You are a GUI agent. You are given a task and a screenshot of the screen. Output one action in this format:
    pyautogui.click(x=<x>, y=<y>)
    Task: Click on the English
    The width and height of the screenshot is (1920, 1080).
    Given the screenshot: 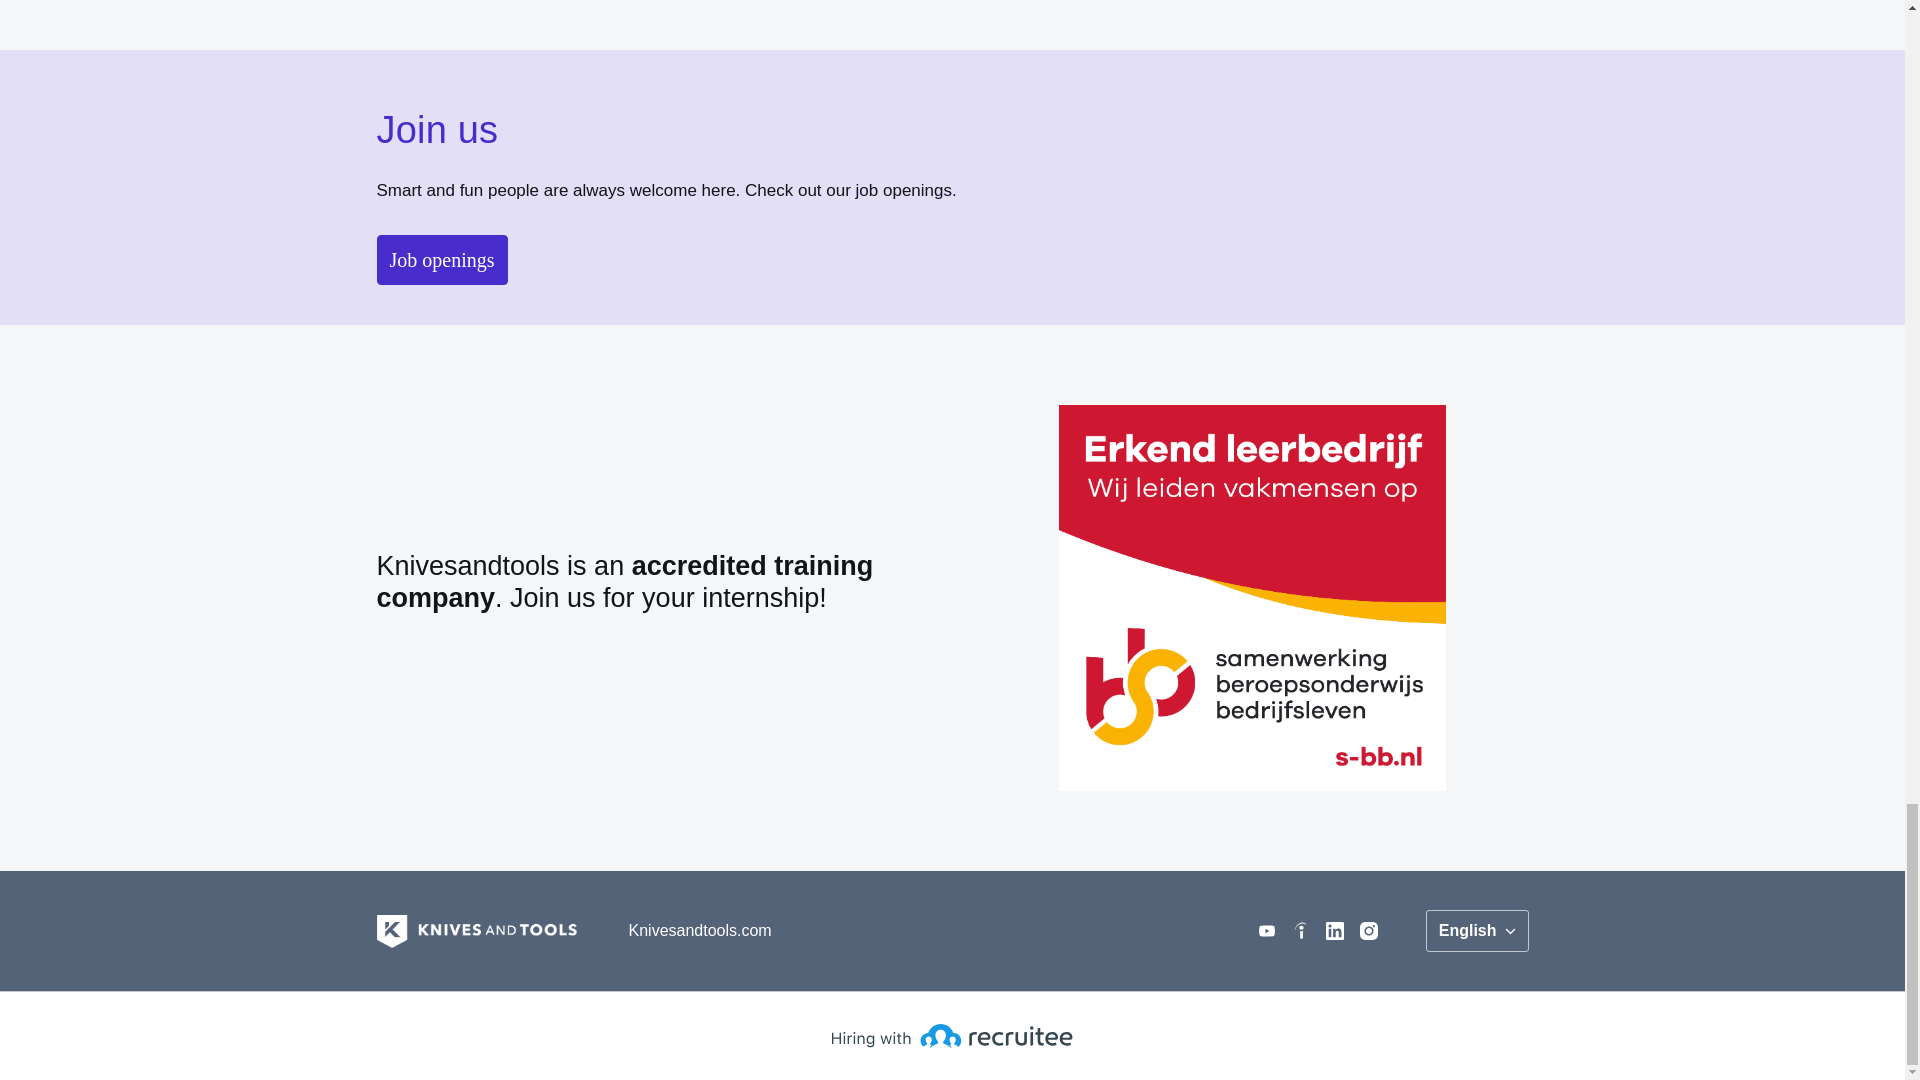 What is the action you would take?
    pyautogui.click(x=1477, y=930)
    